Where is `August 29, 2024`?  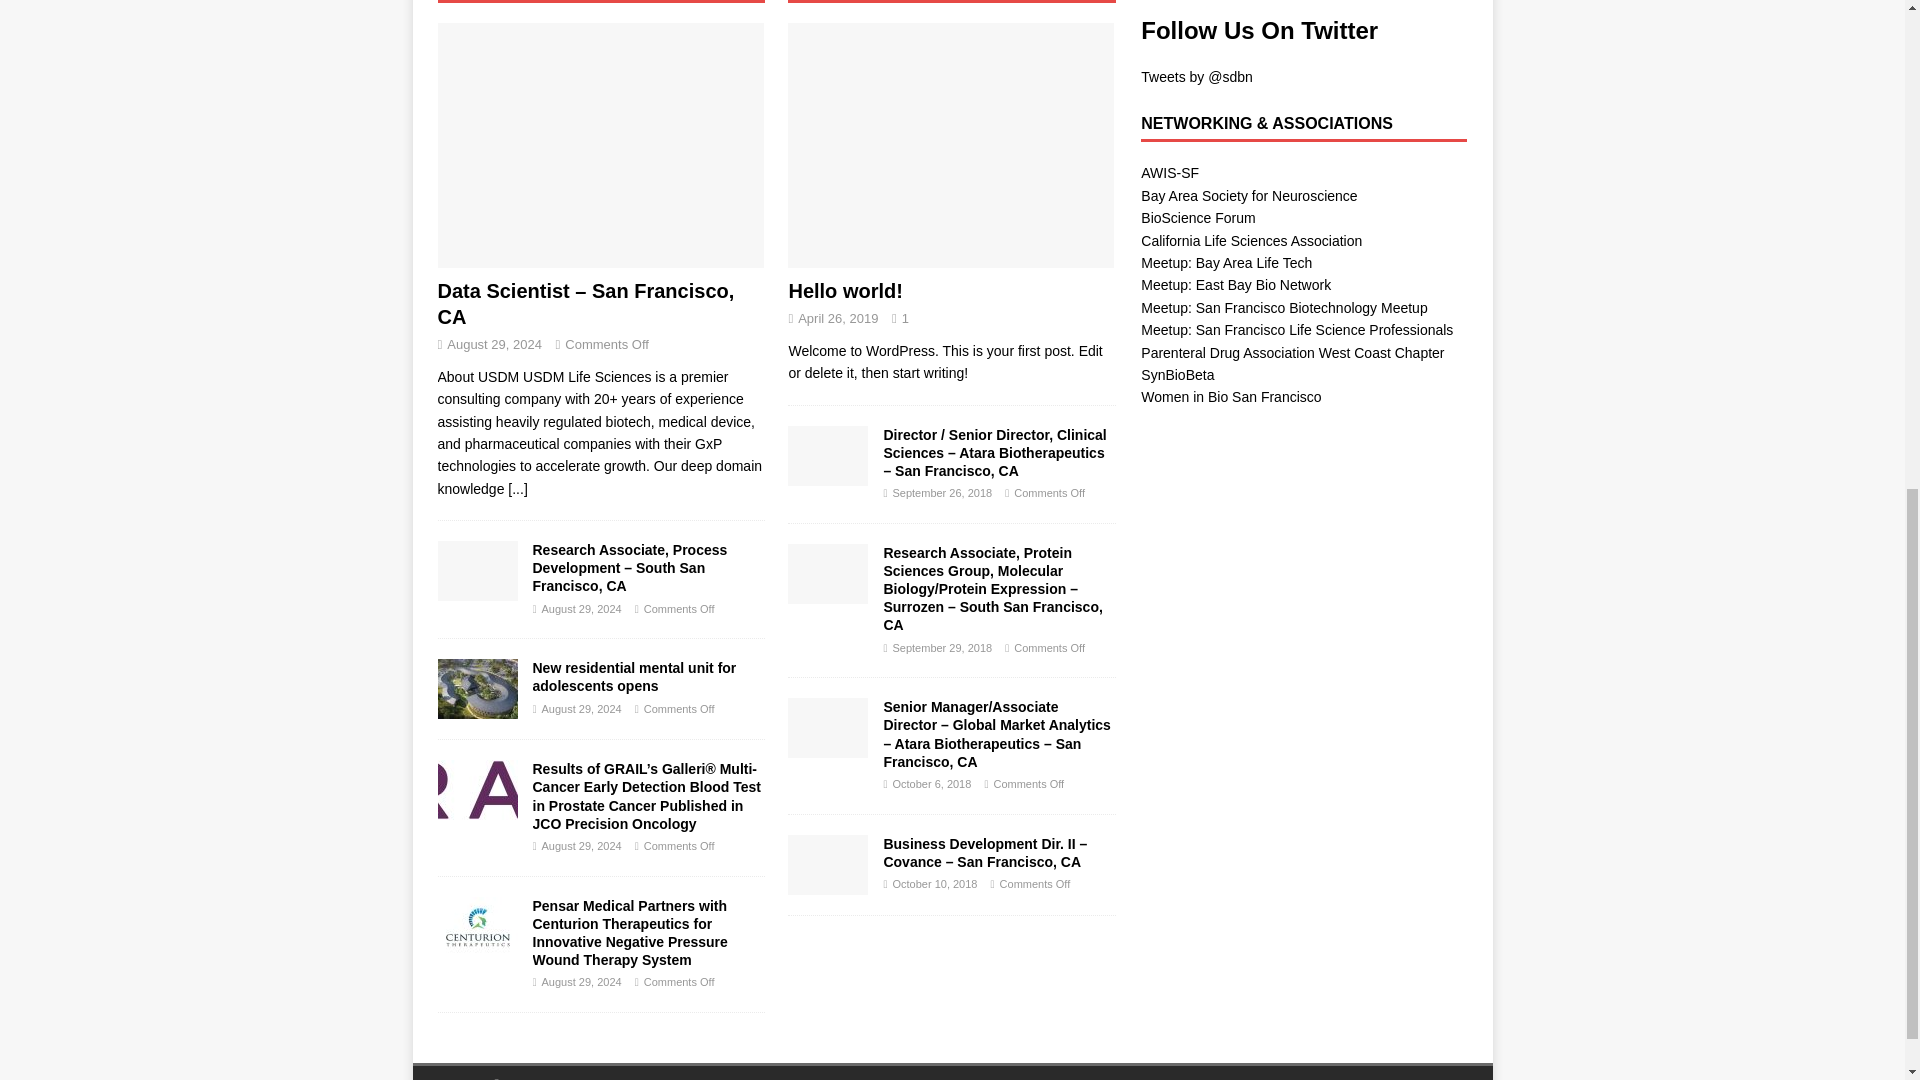 August 29, 2024 is located at coordinates (494, 344).